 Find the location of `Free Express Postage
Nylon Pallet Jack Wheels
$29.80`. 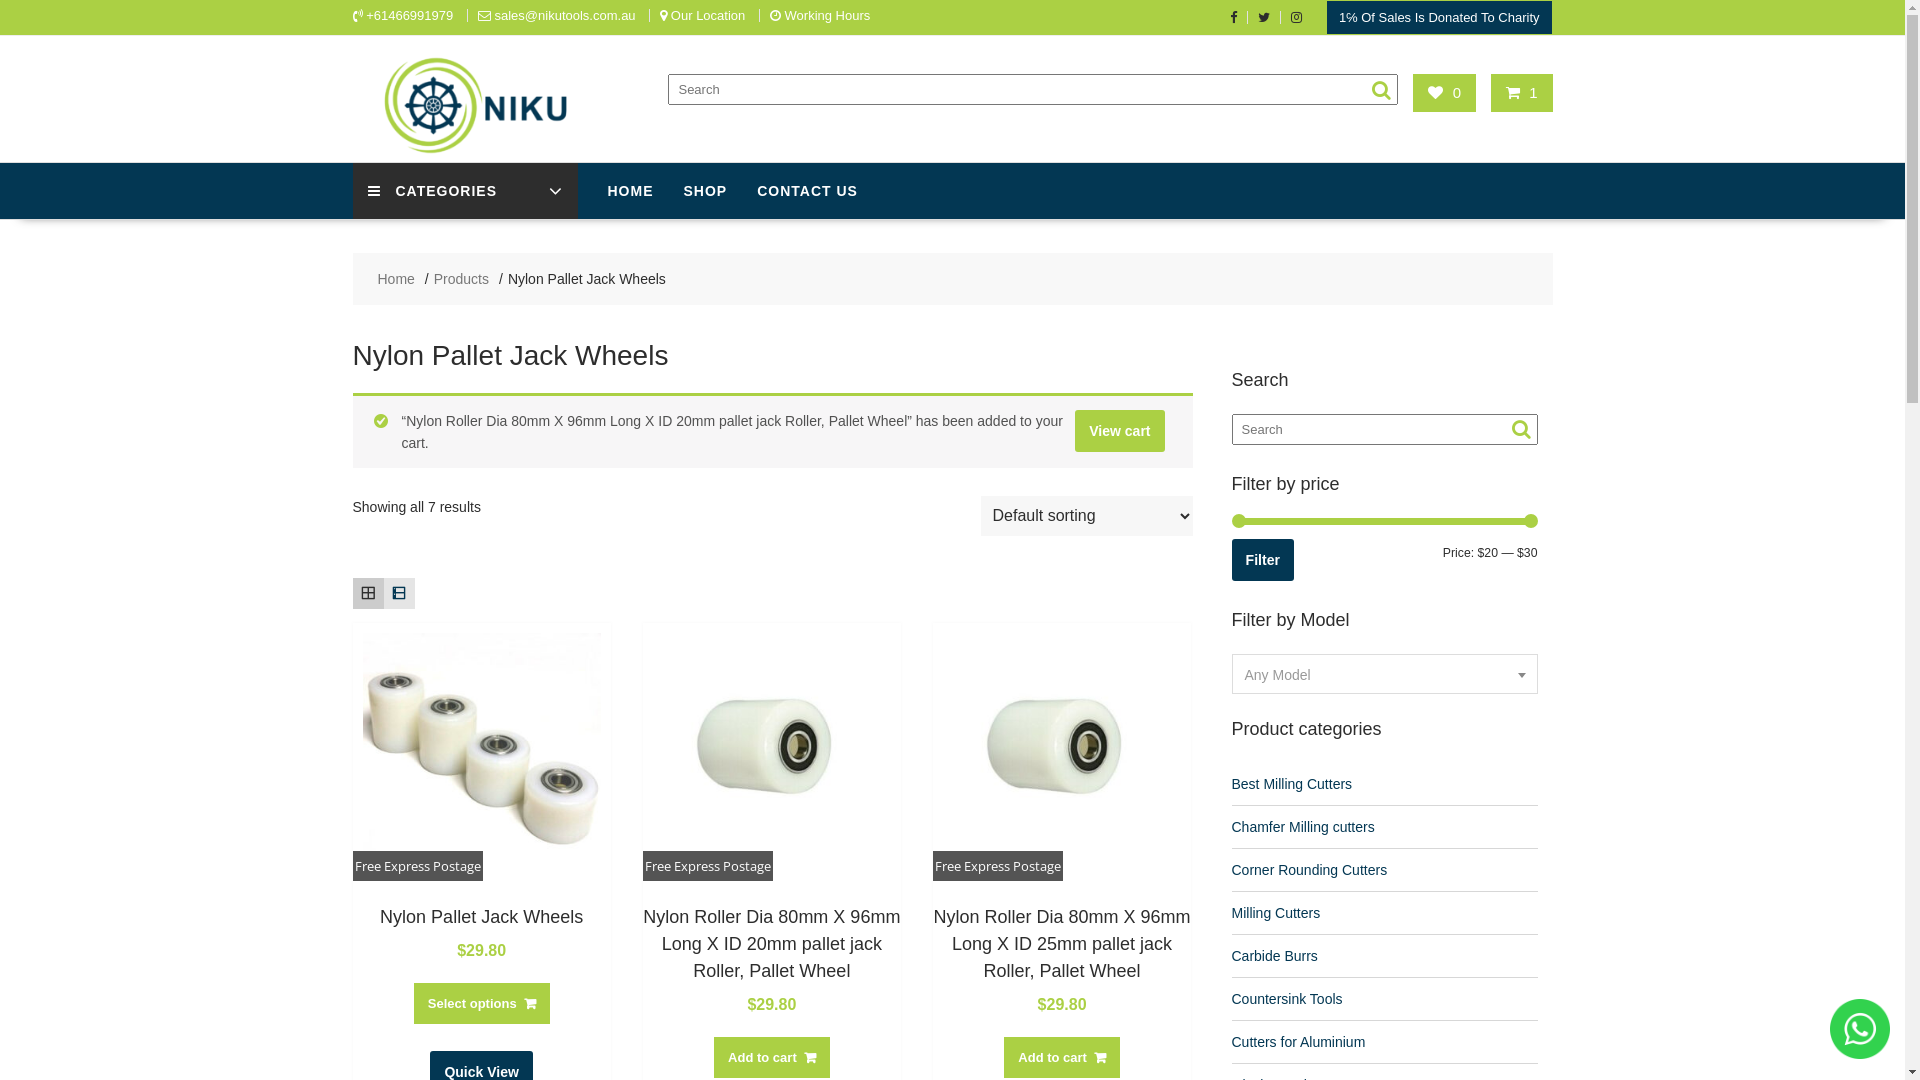

Free Express Postage
Nylon Pallet Jack Wheels
$29.80 is located at coordinates (481, 792).